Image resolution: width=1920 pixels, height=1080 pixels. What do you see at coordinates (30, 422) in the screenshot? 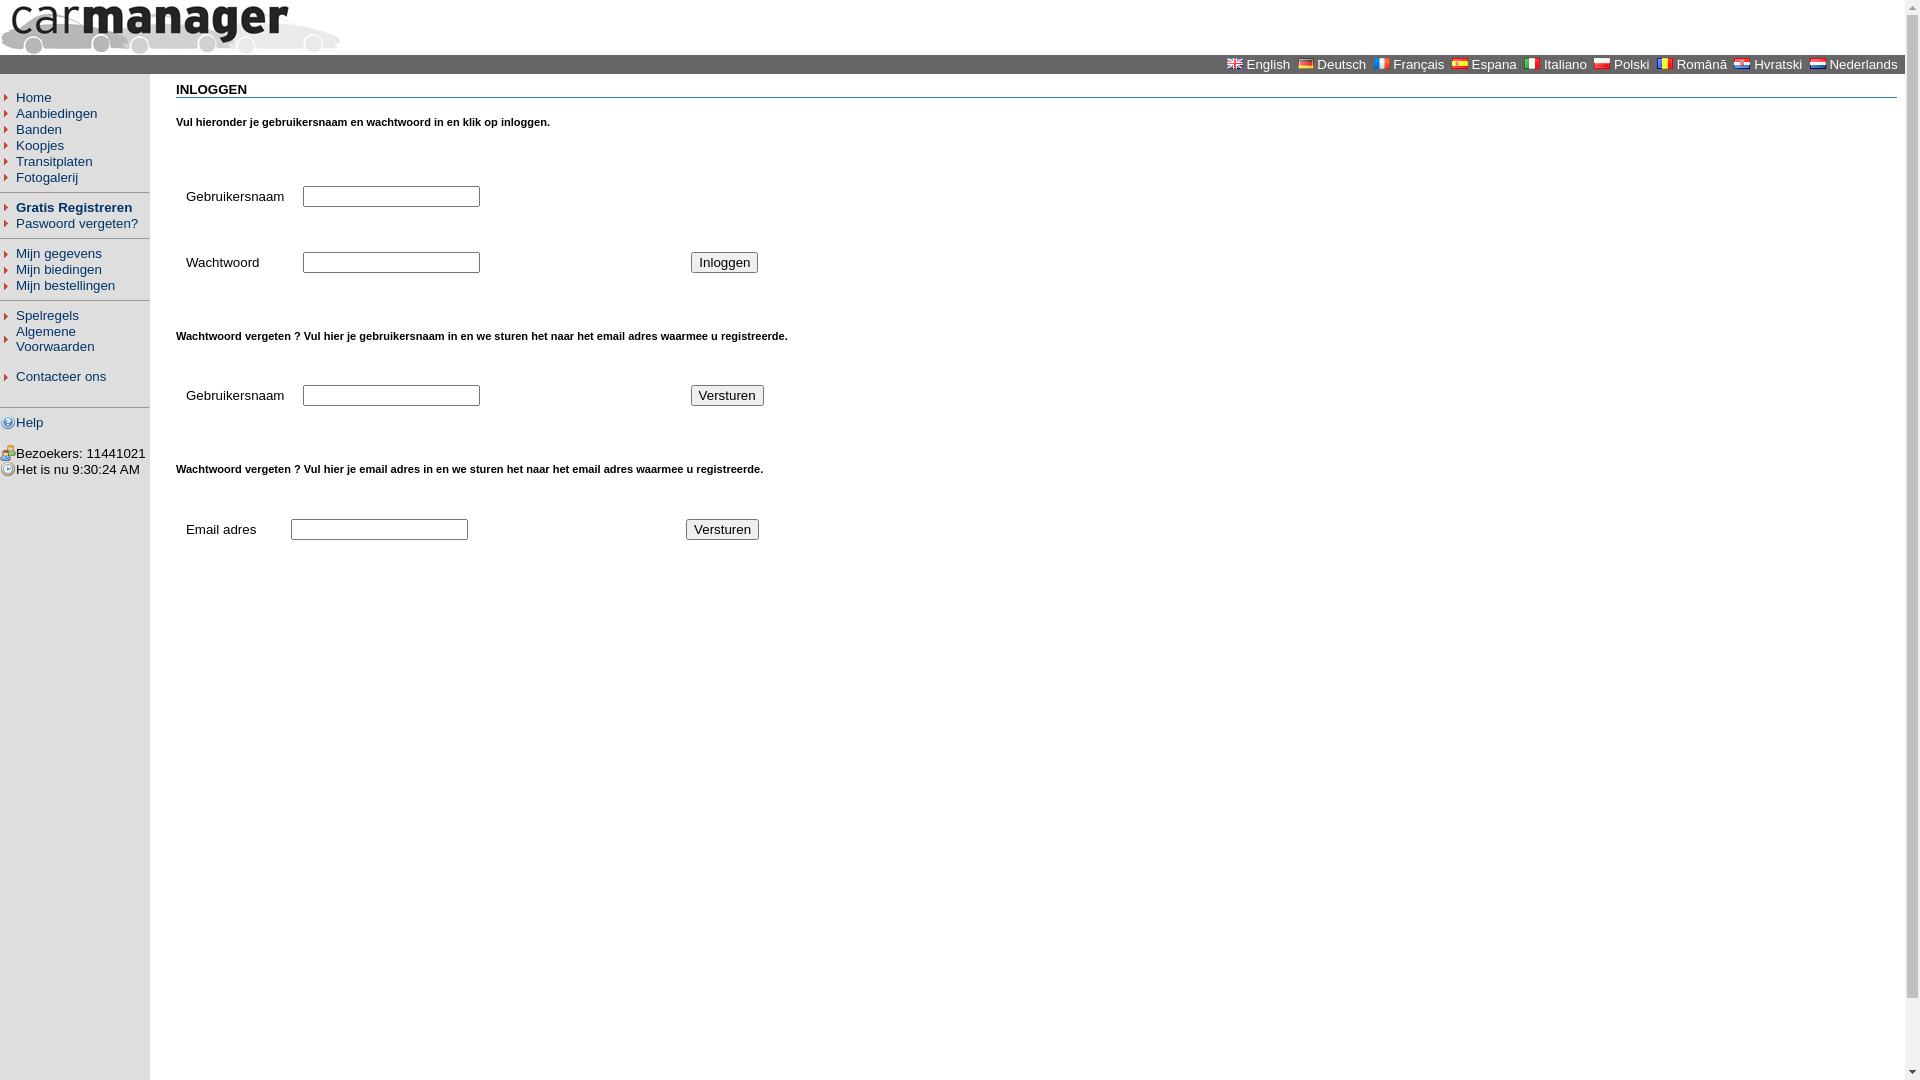
I see `Help` at bounding box center [30, 422].